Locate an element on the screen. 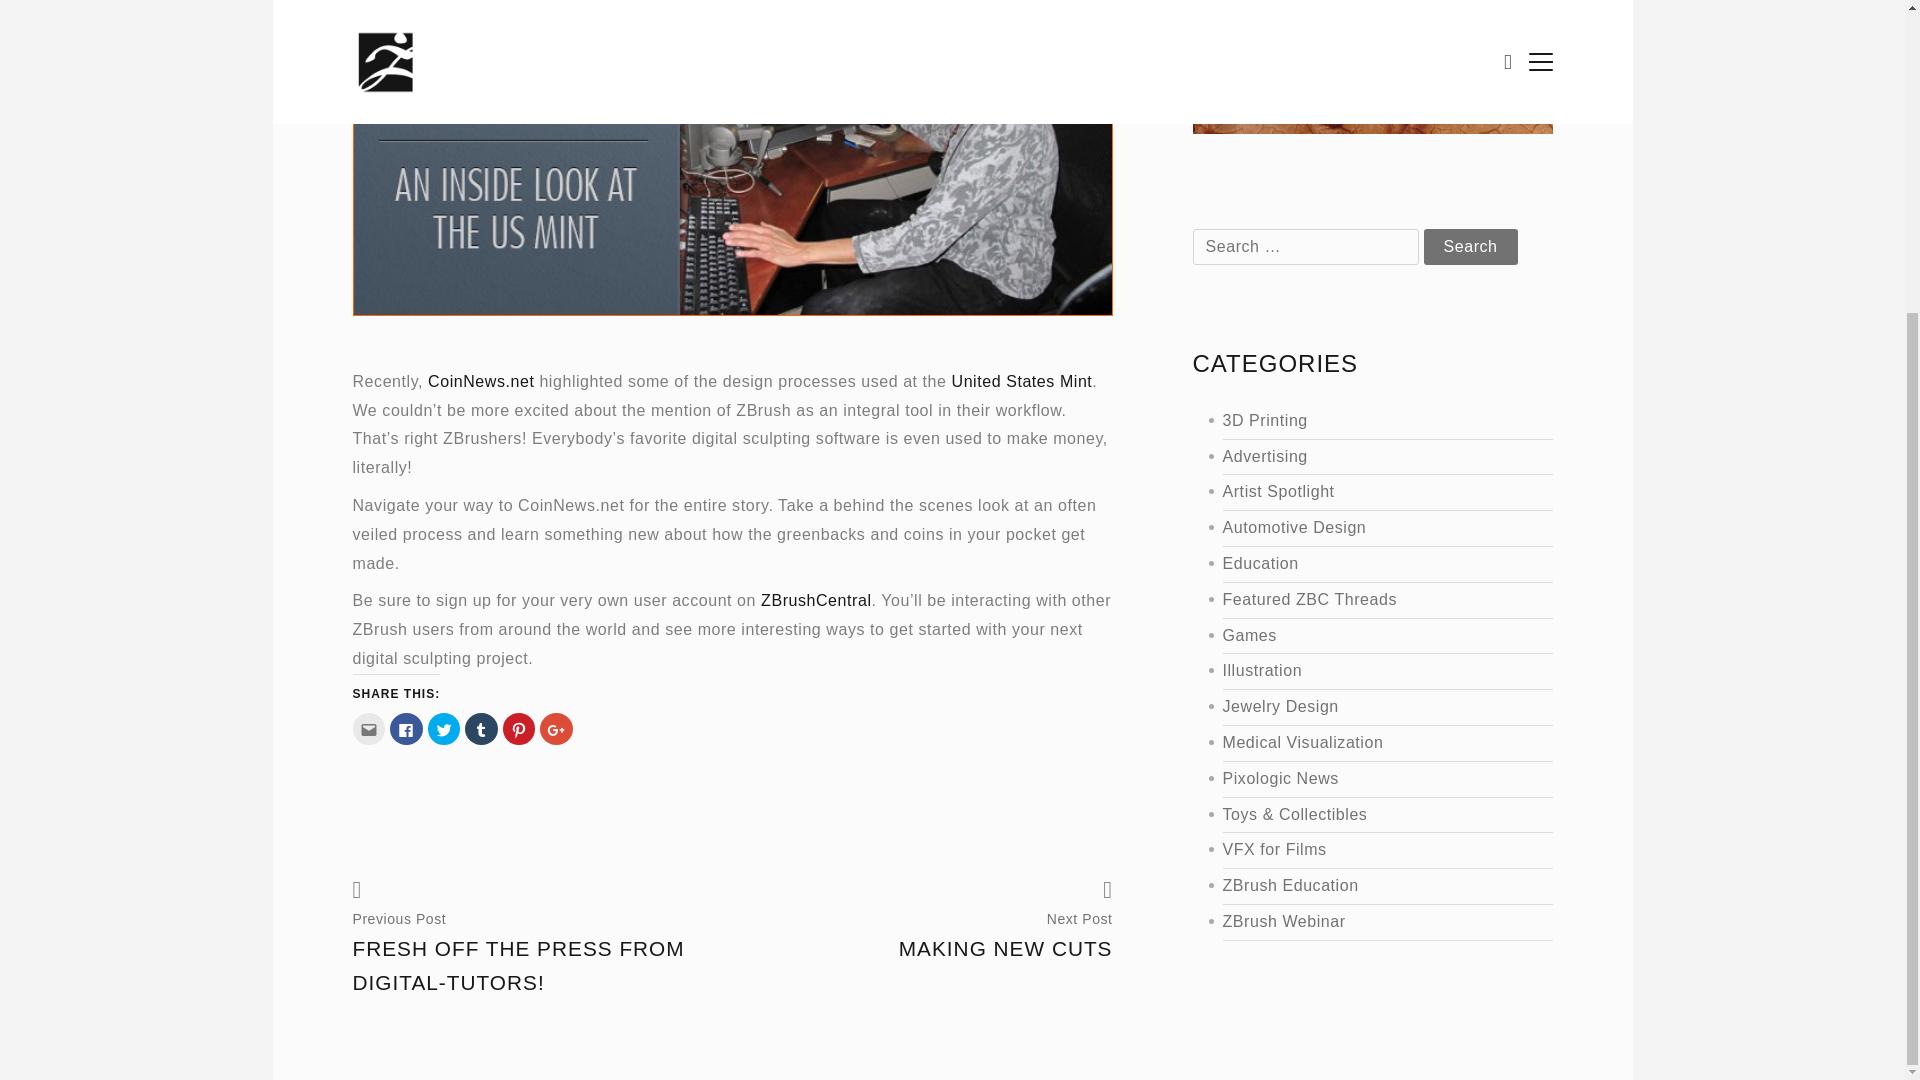 This screenshot has height=1080, width=1920. ZBrush in the Education Field is located at coordinates (1364, 564).